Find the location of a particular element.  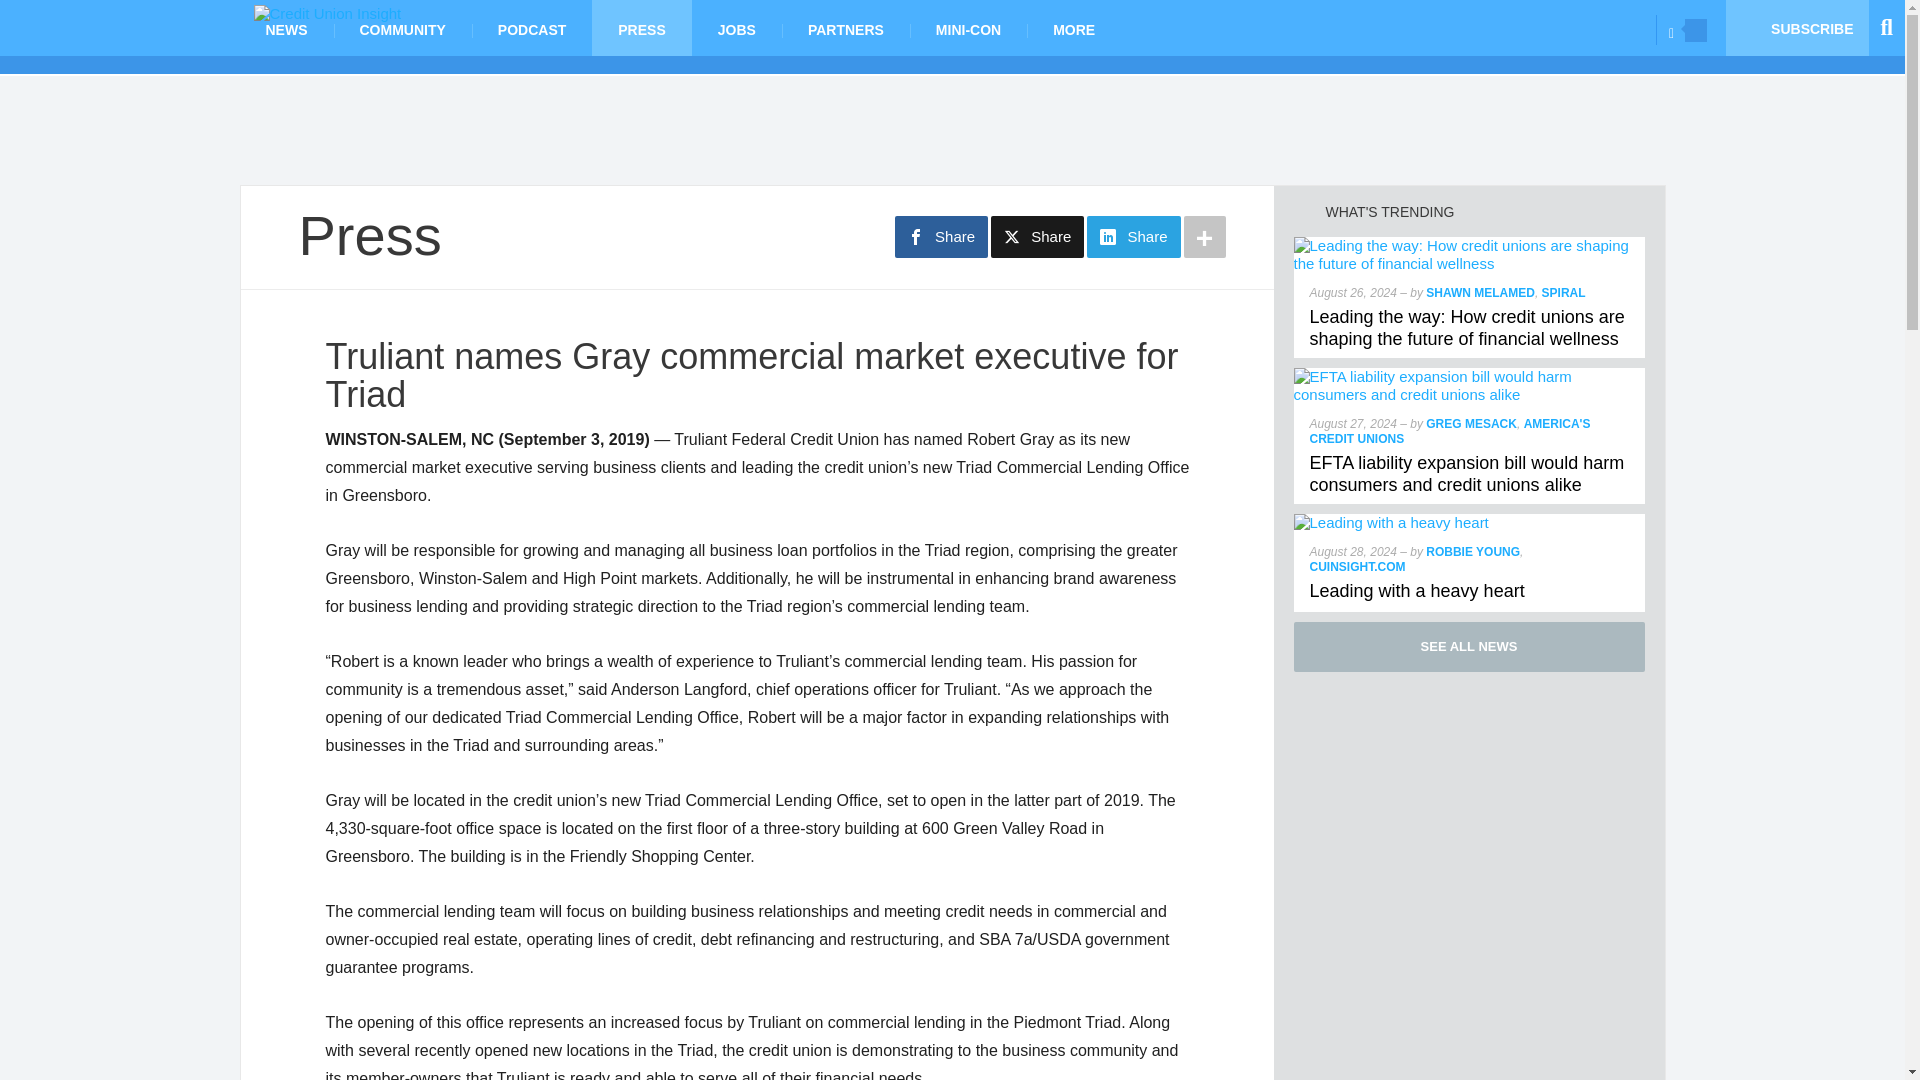

COMMUNITY is located at coordinates (403, 28).